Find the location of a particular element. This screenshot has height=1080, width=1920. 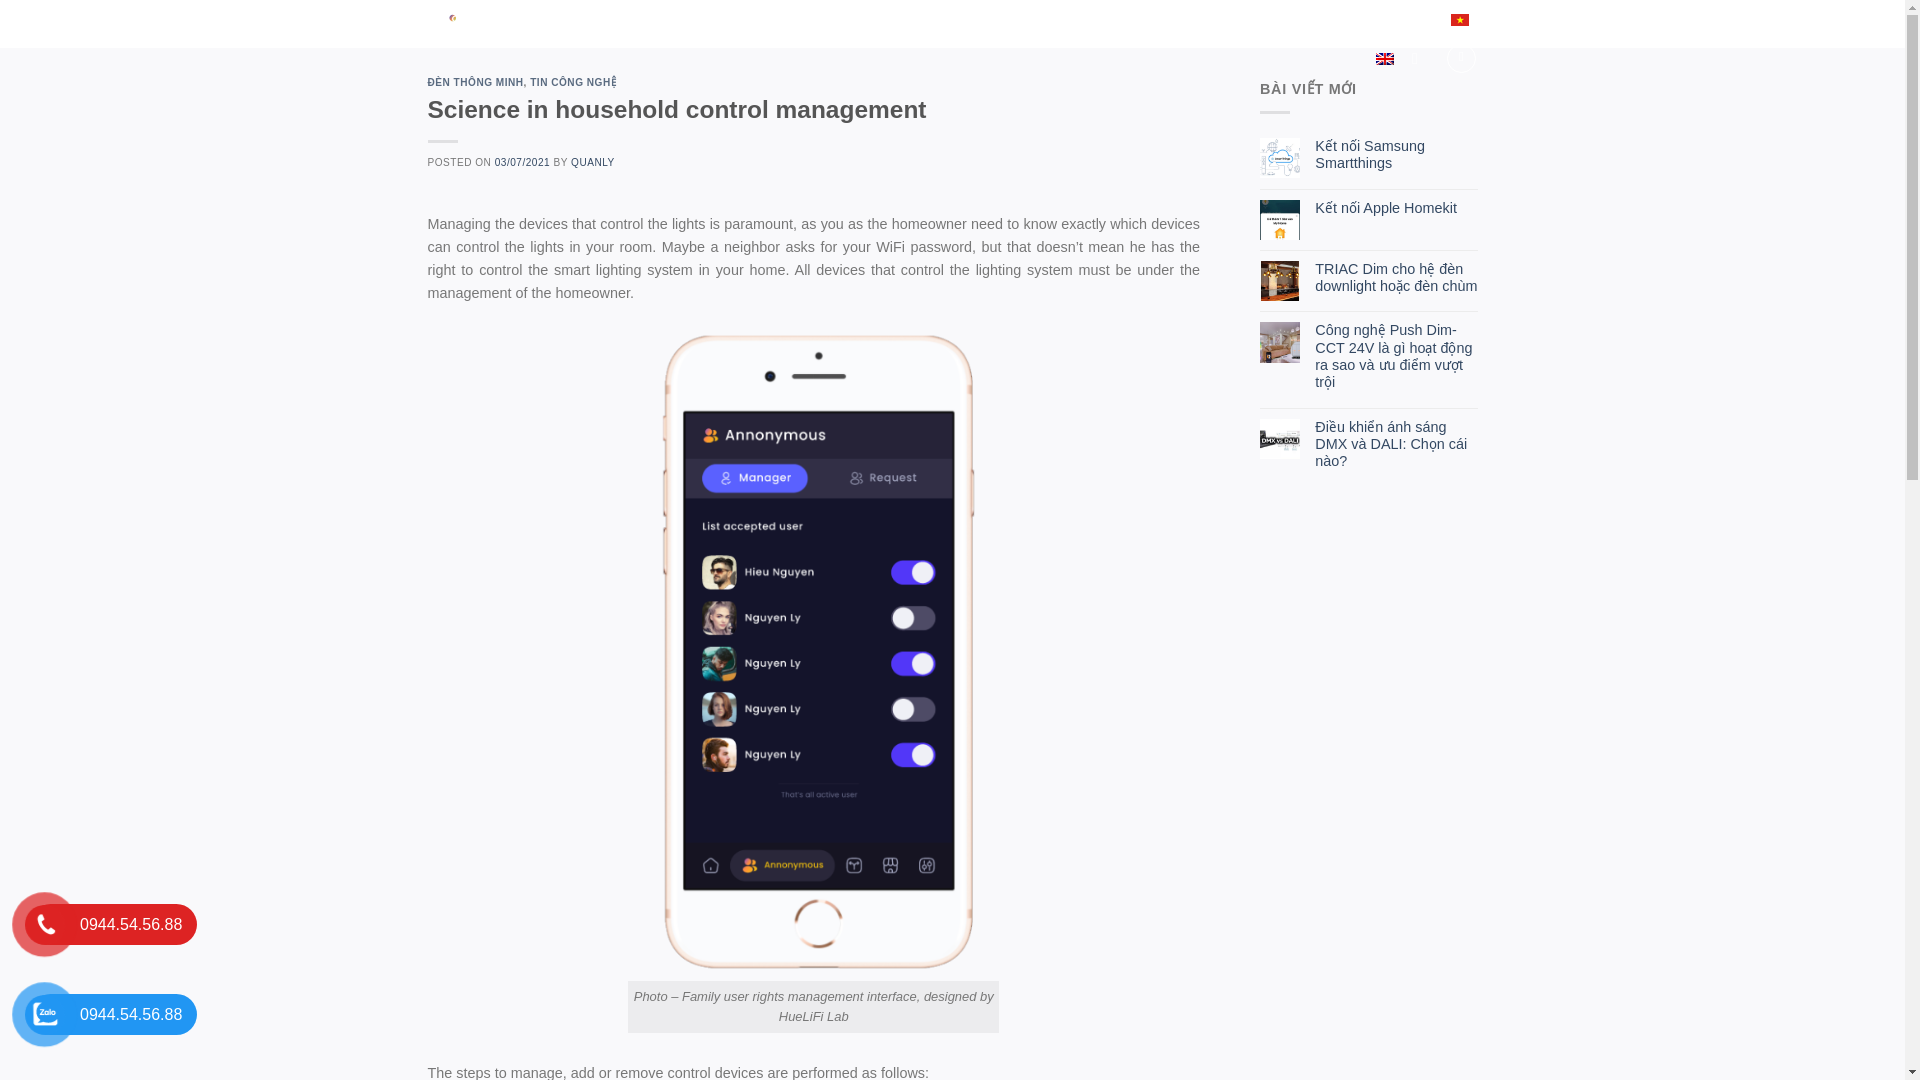

HuePress is located at coordinates (467, 23).